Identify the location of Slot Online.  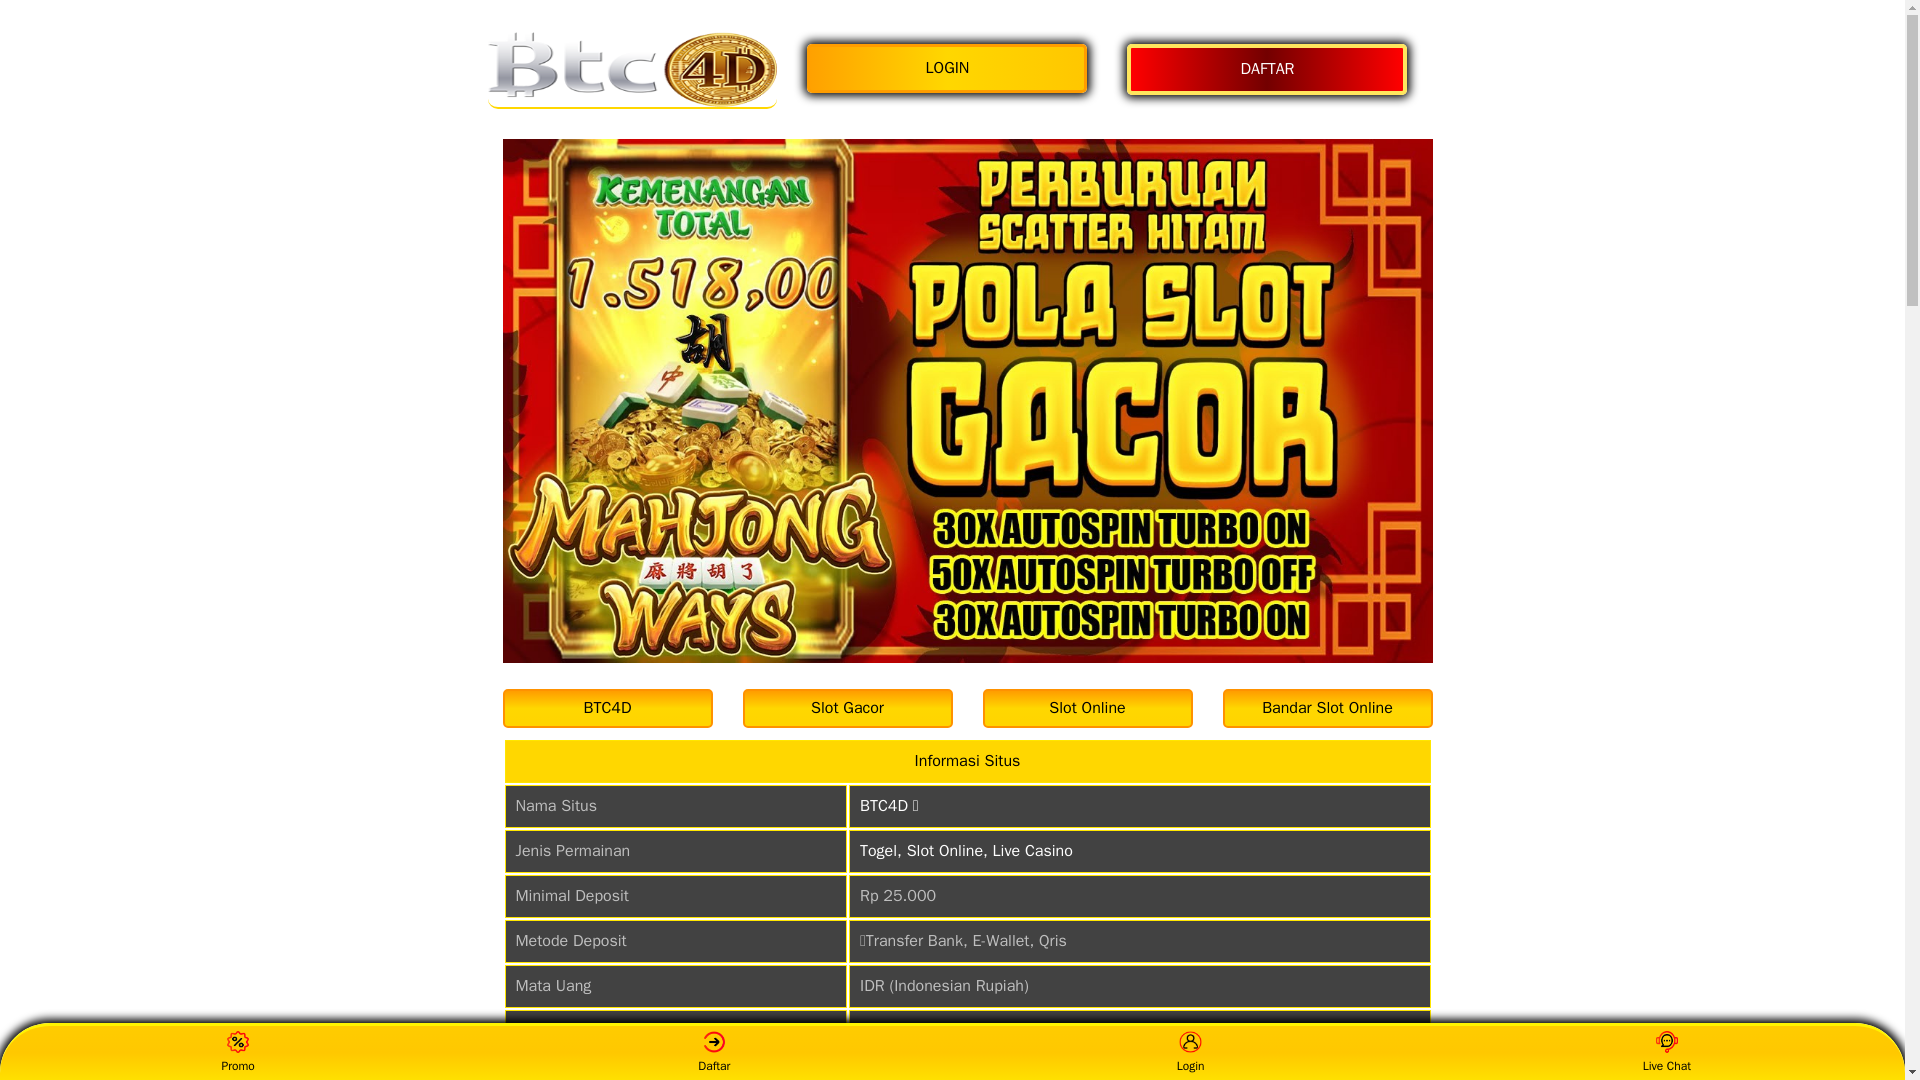
(1086, 708).